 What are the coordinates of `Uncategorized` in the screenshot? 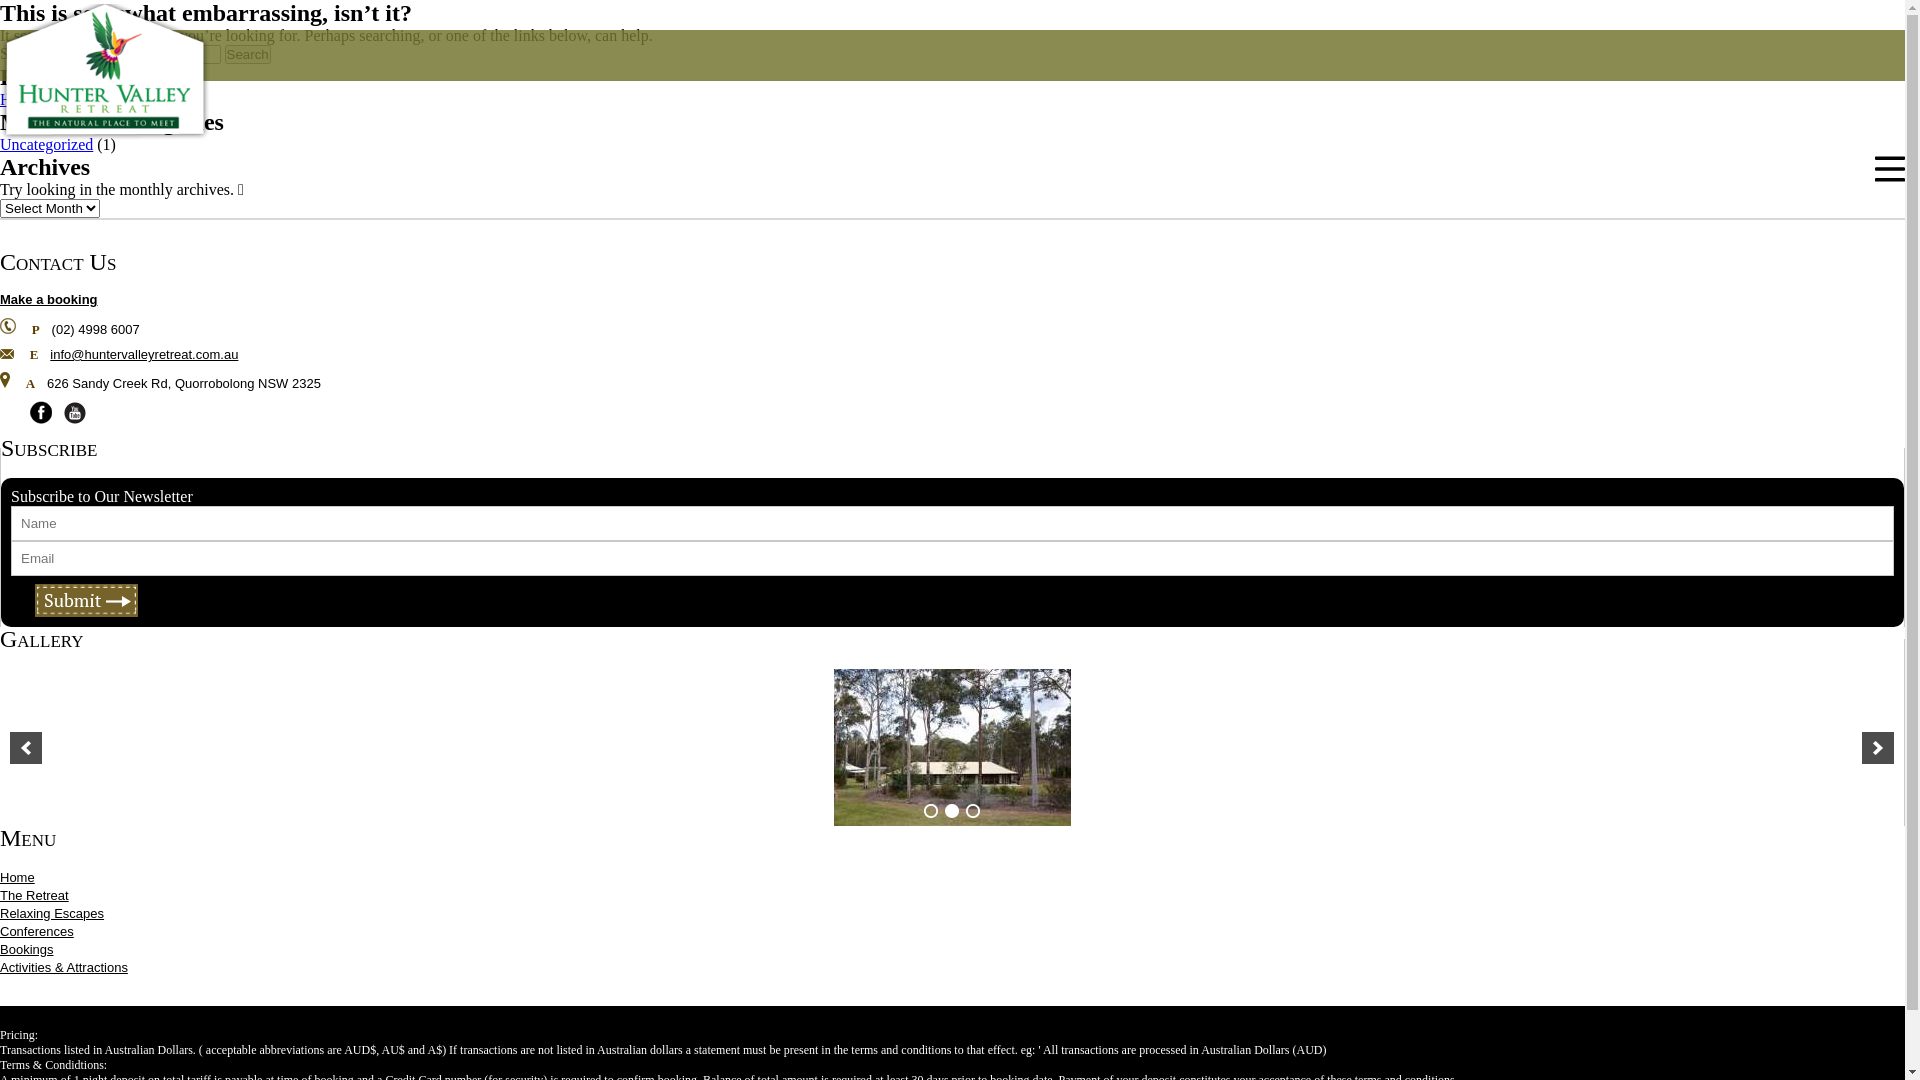 It's located at (46, 144).